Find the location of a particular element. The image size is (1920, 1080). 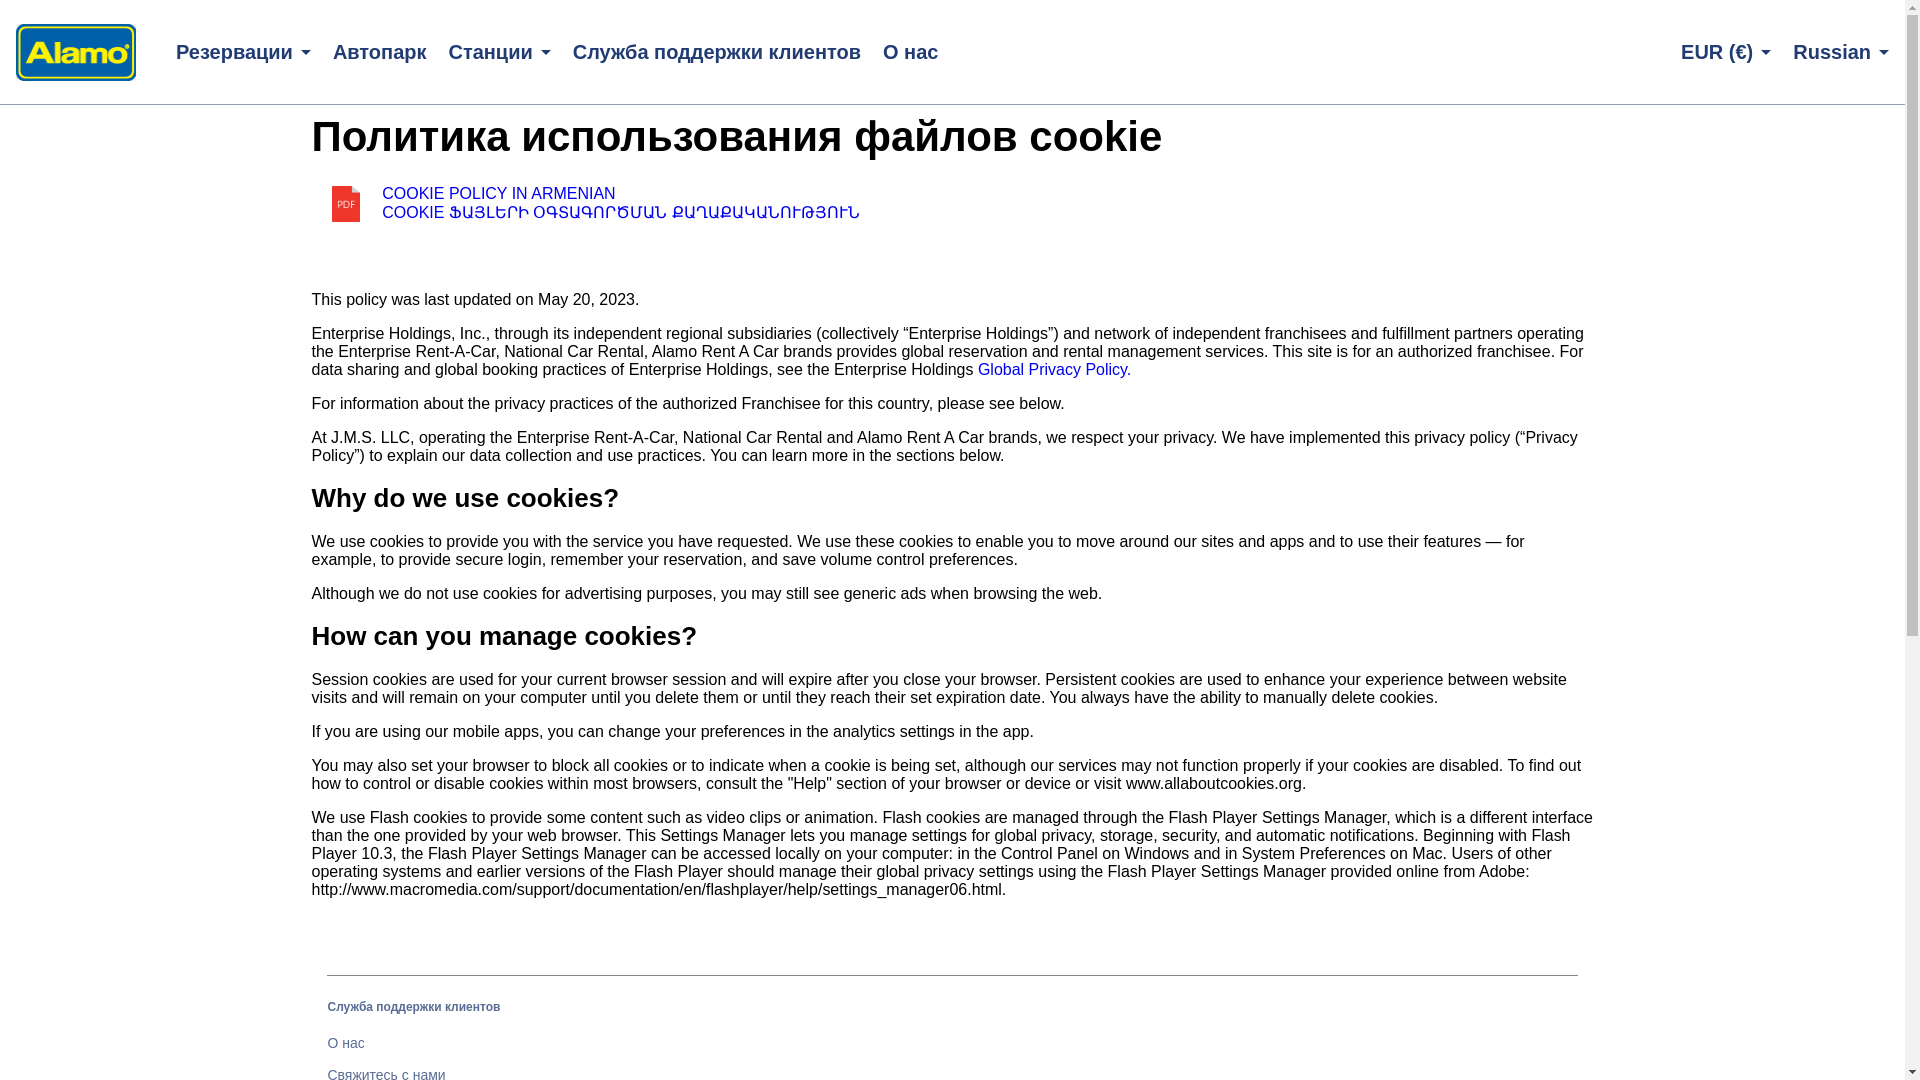

Russian is located at coordinates (1841, 51).